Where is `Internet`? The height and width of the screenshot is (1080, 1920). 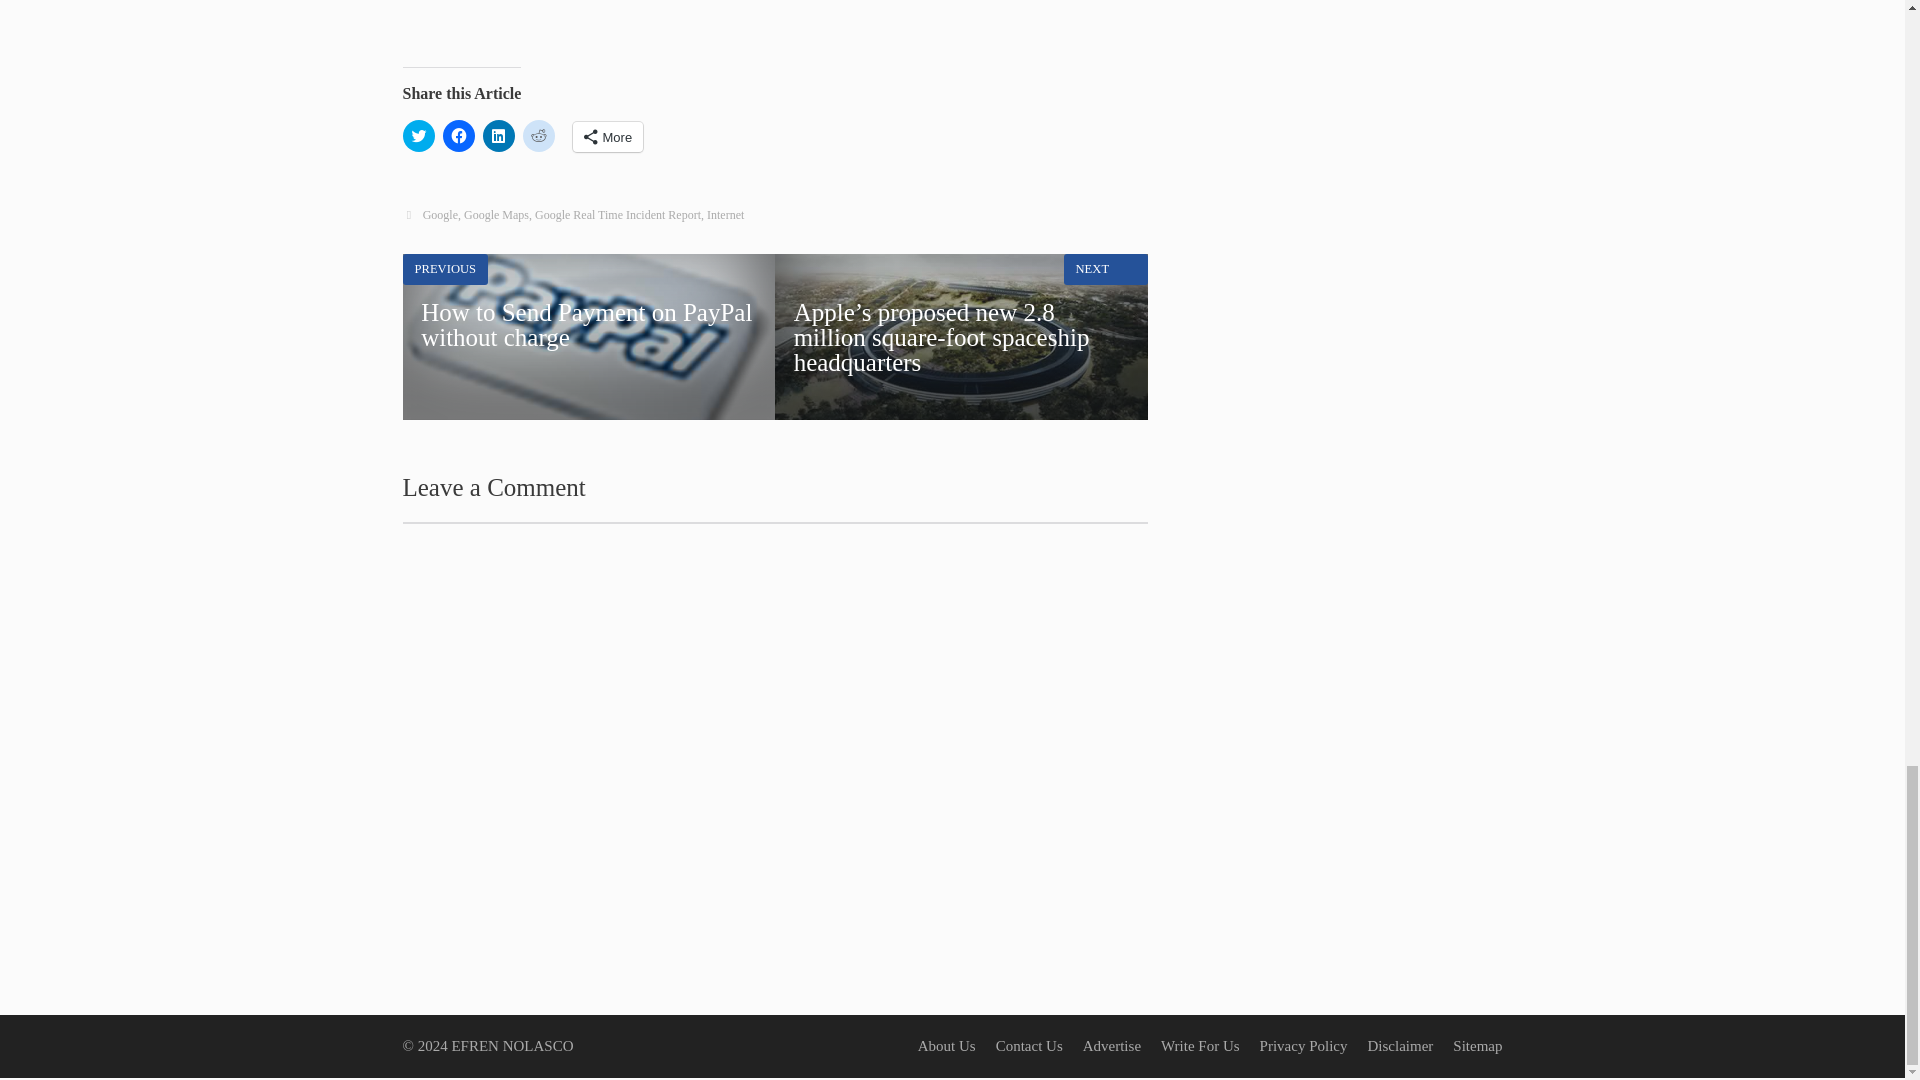 Internet is located at coordinates (725, 215).